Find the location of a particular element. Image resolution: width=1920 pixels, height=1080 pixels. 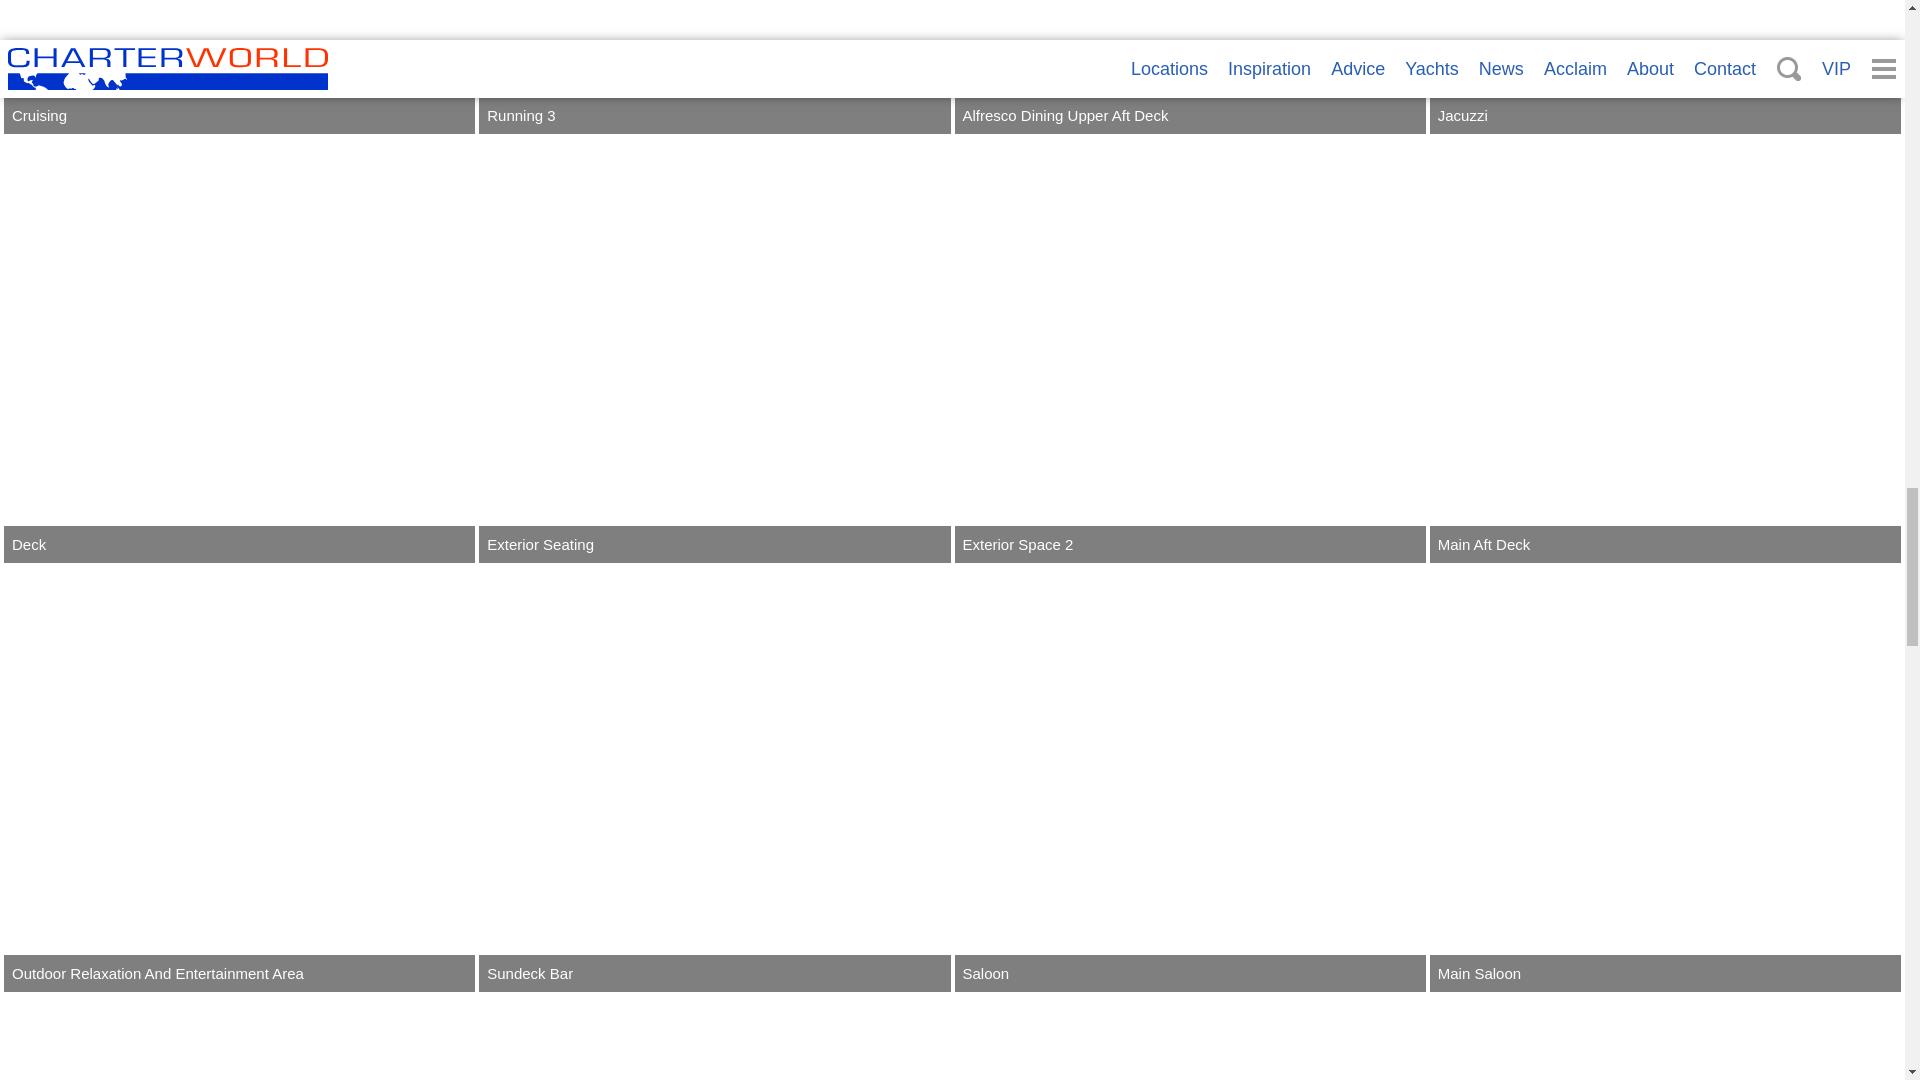

Exterior Space 2 is located at coordinates (1189, 350).